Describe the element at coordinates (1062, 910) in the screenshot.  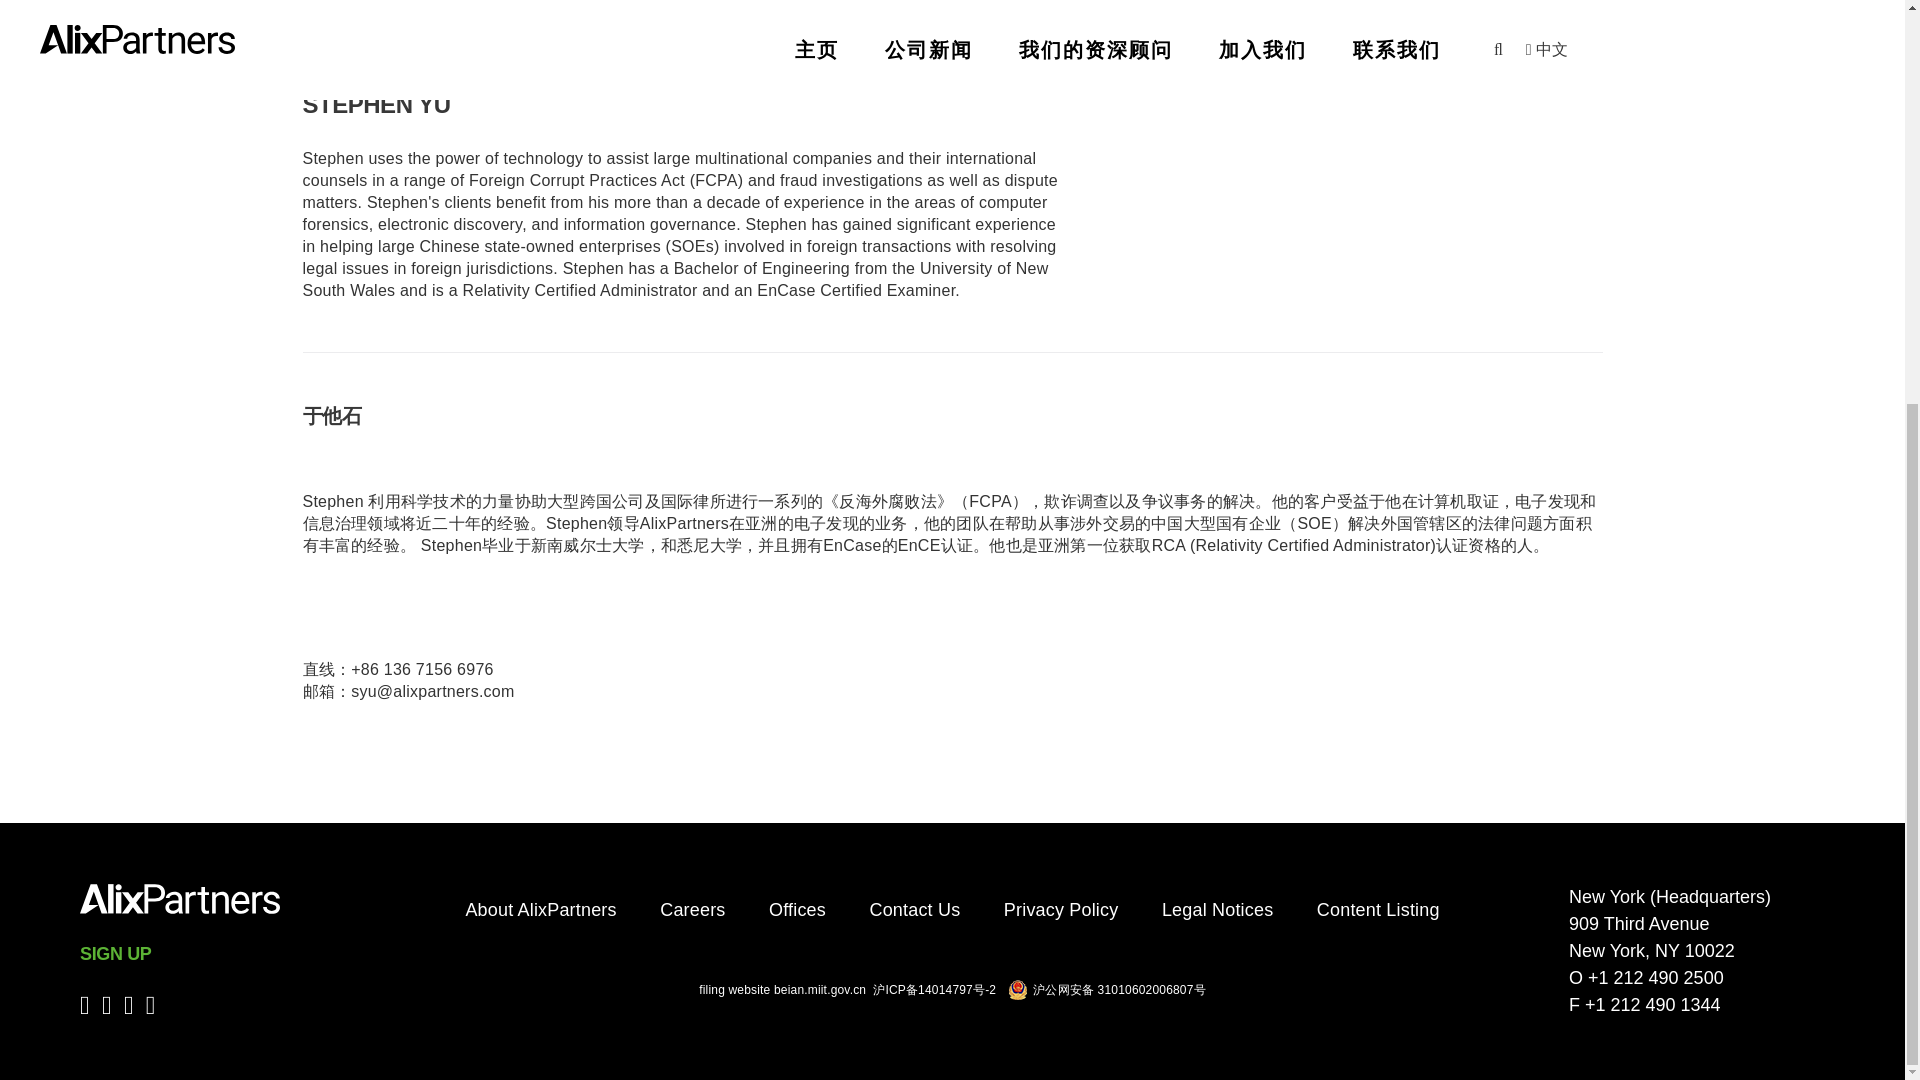
I see `Privacy Policy` at that location.